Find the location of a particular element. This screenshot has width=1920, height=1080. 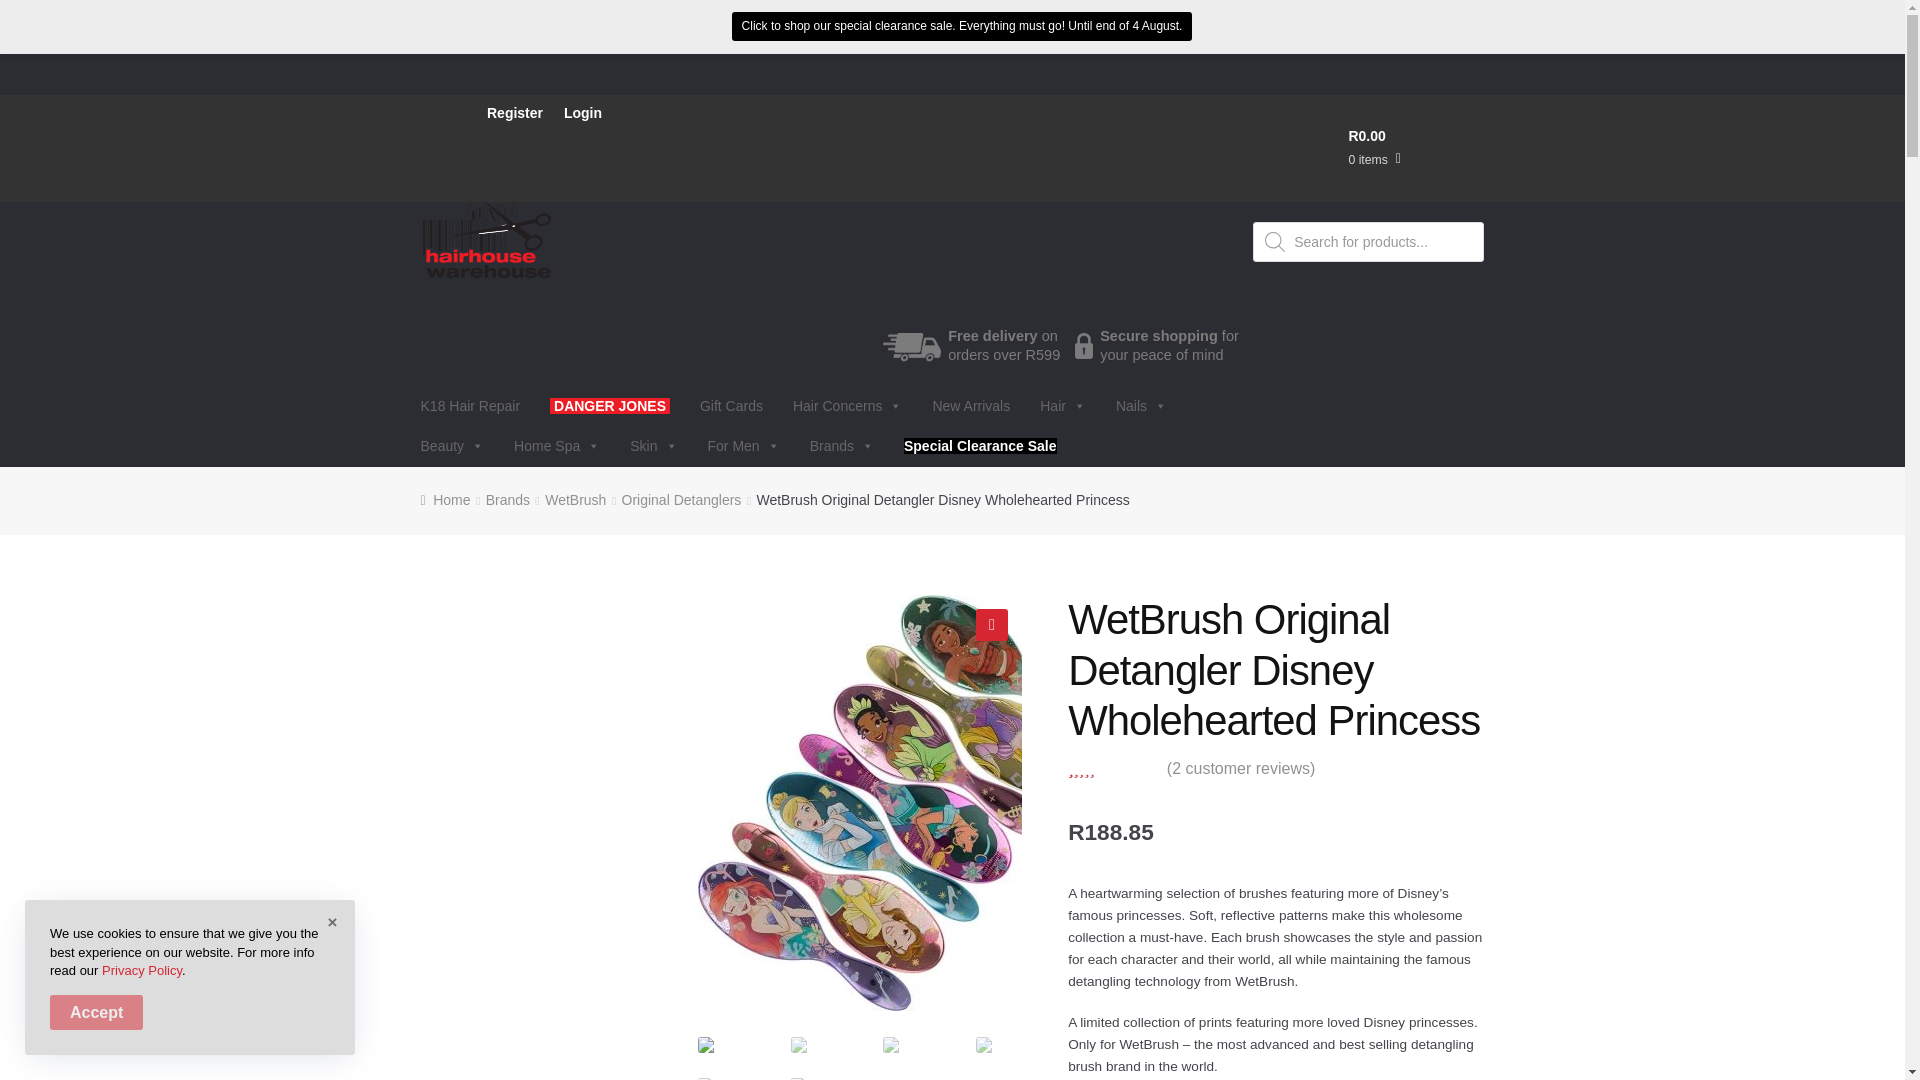

Hair Concerns is located at coordinates (847, 405).